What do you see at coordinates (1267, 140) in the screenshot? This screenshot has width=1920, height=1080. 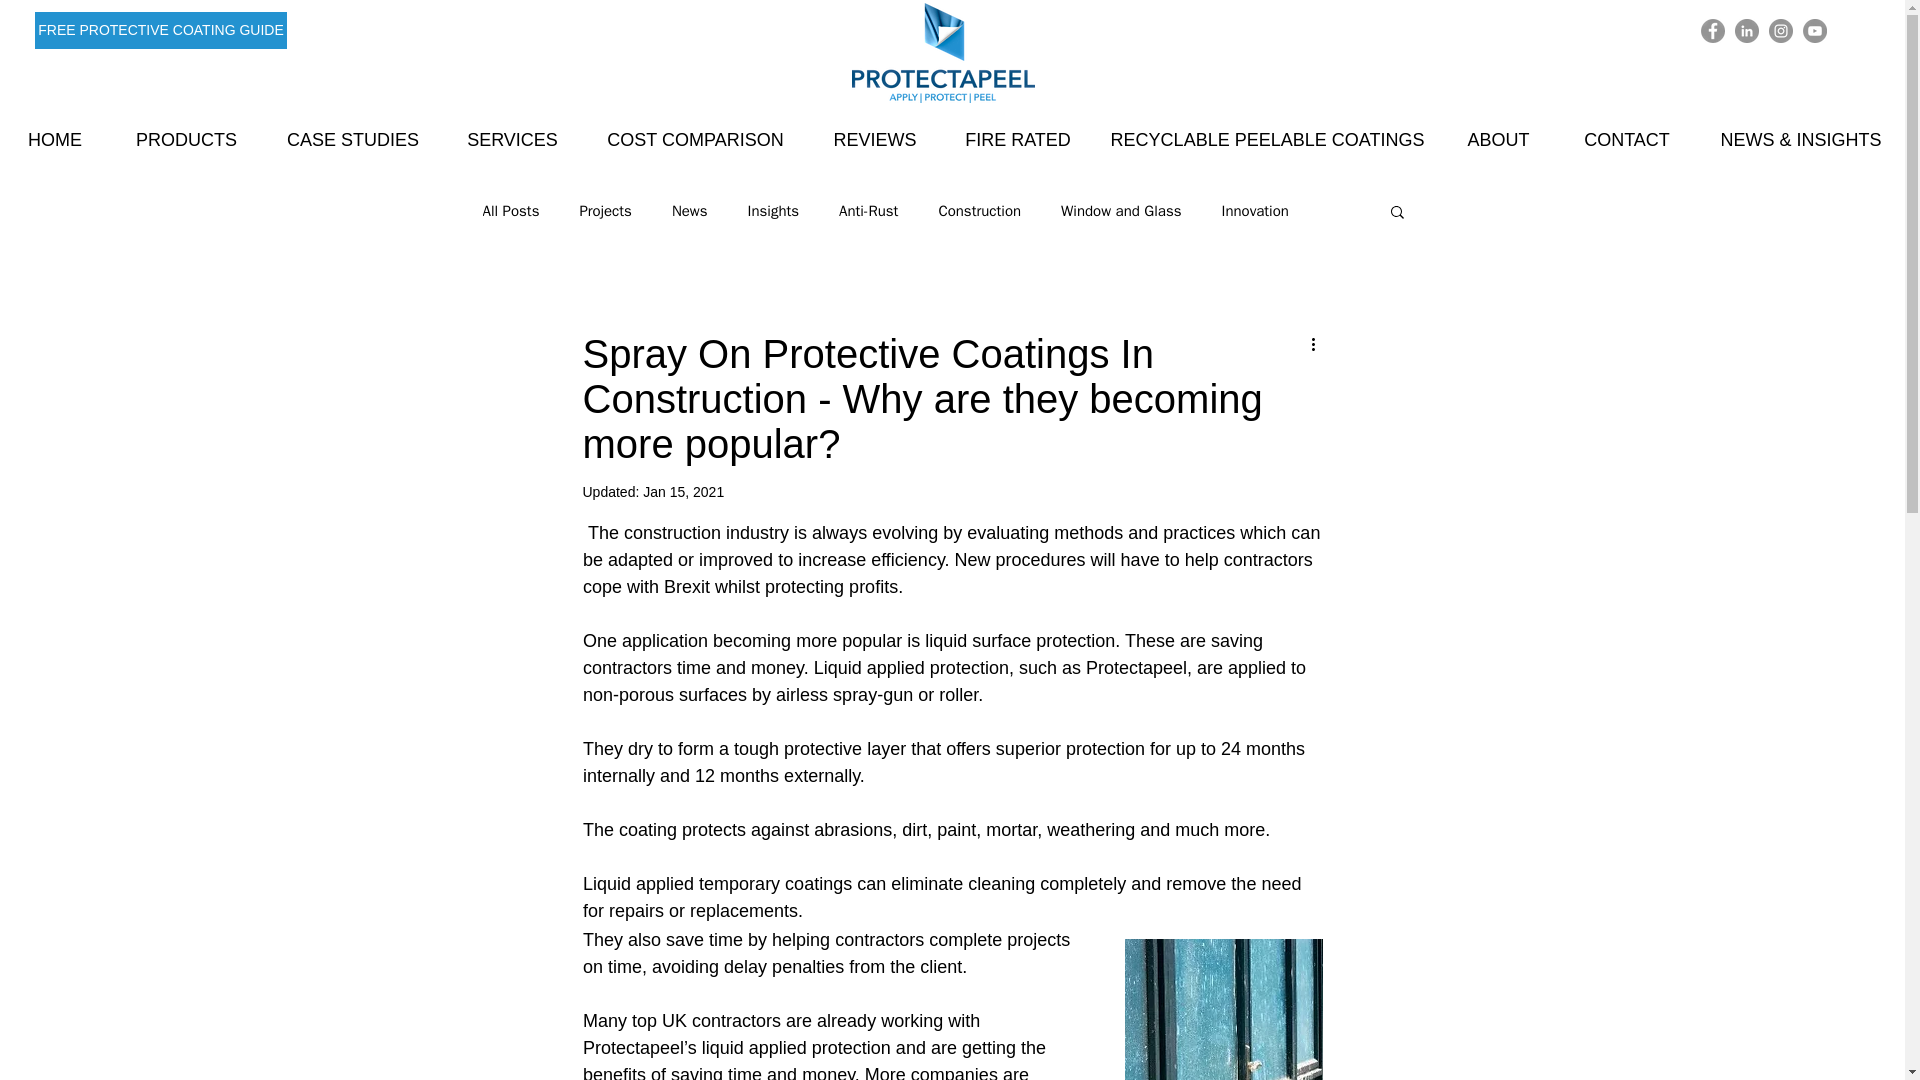 I see `RECYCLABLE PEELABLE COATINGS` at bounding box center [1267, 140].